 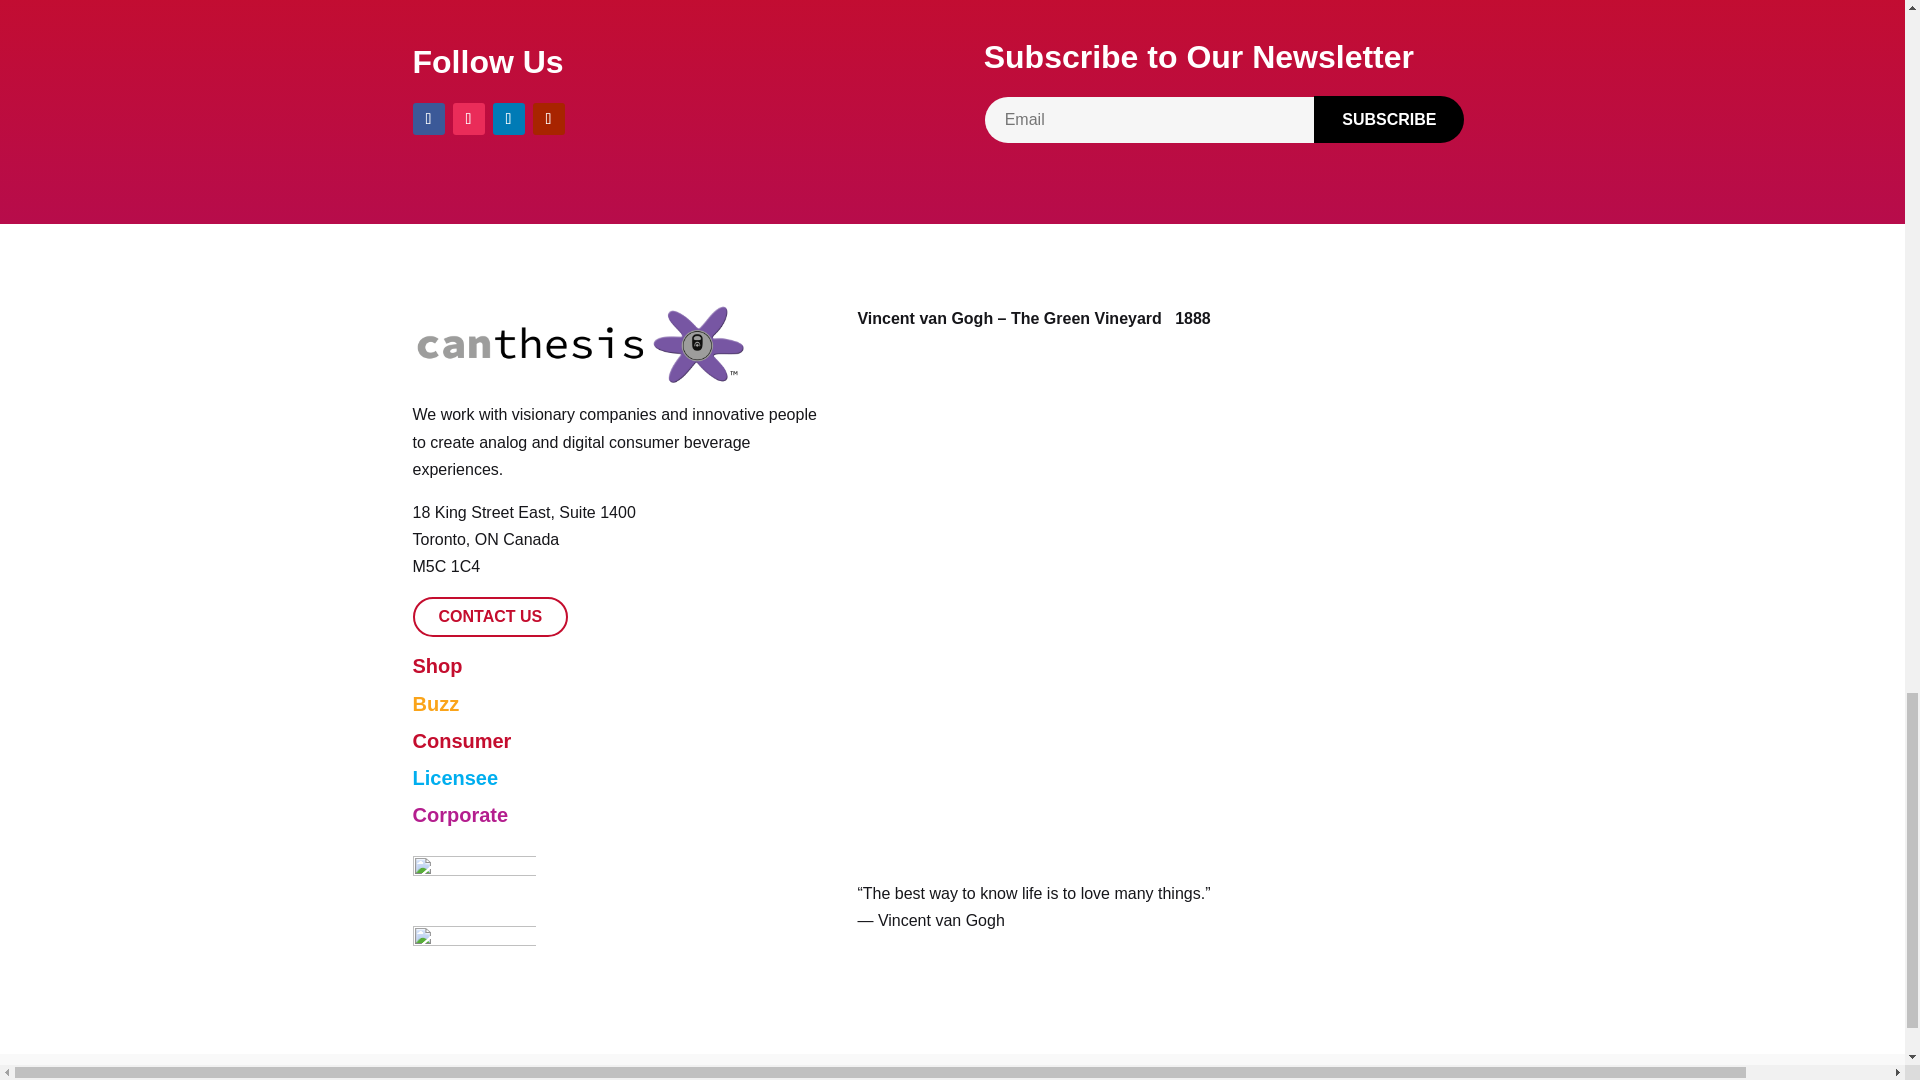 What do you see at coordinates (467, 118) in the screenshot?
I see `Follow on Instagram` at bounding box center [467, 118].